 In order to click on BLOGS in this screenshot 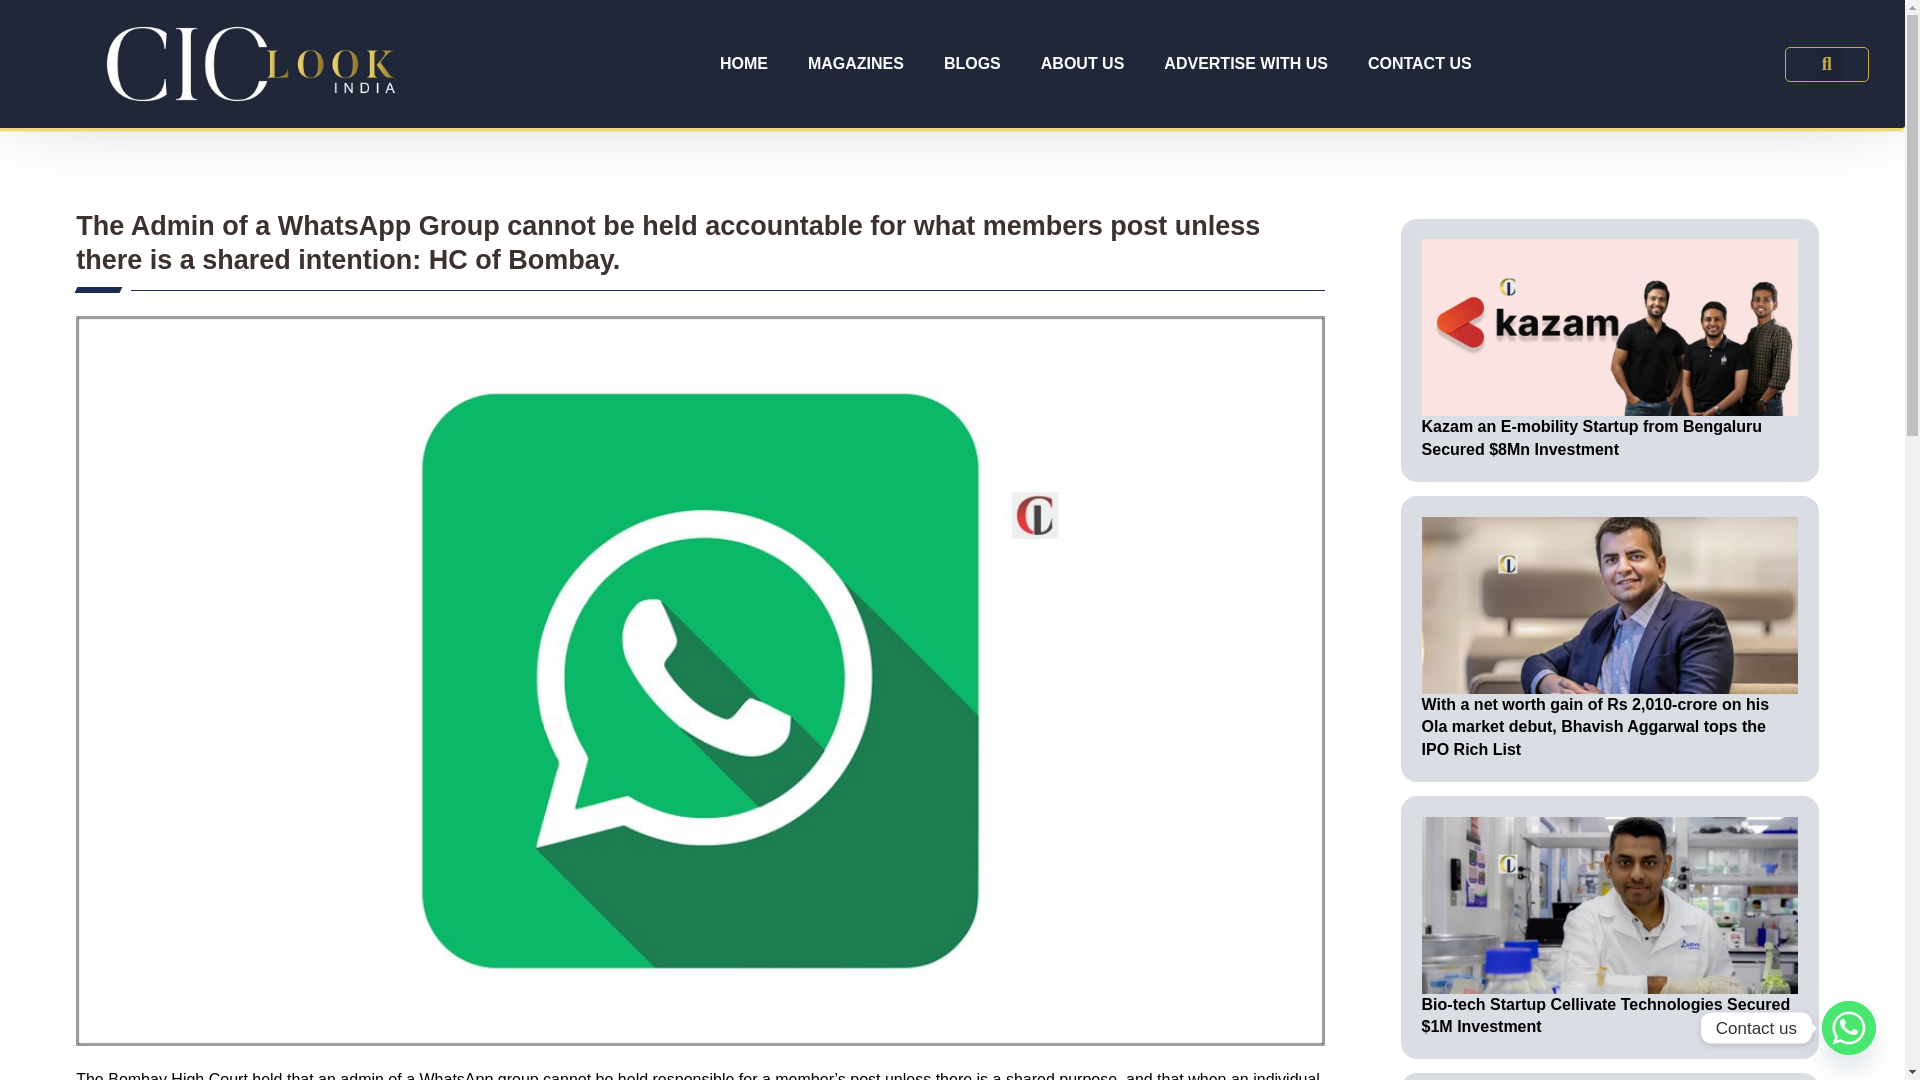, I will do `click(972, 64)`.